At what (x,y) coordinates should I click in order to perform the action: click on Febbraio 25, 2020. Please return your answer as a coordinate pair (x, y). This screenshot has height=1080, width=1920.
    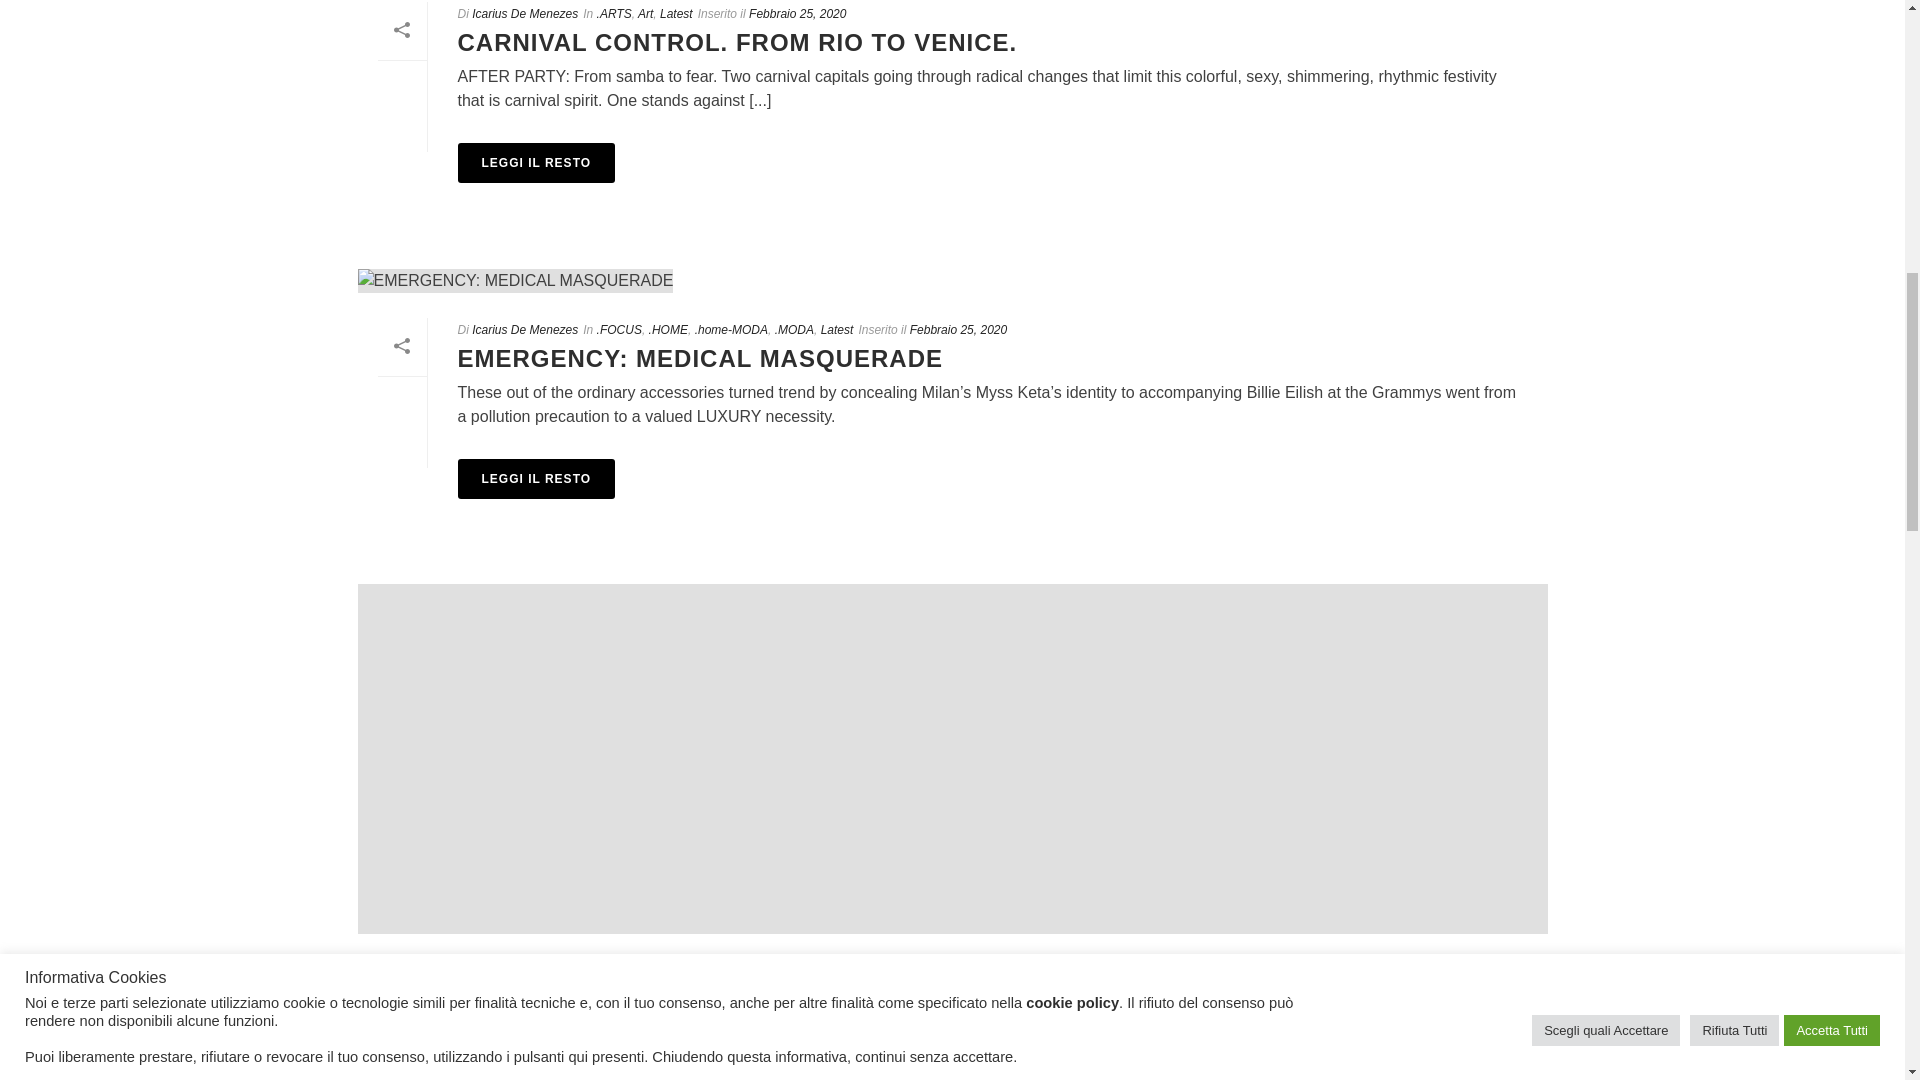
    Looking at the image, I should click on (797, 13).